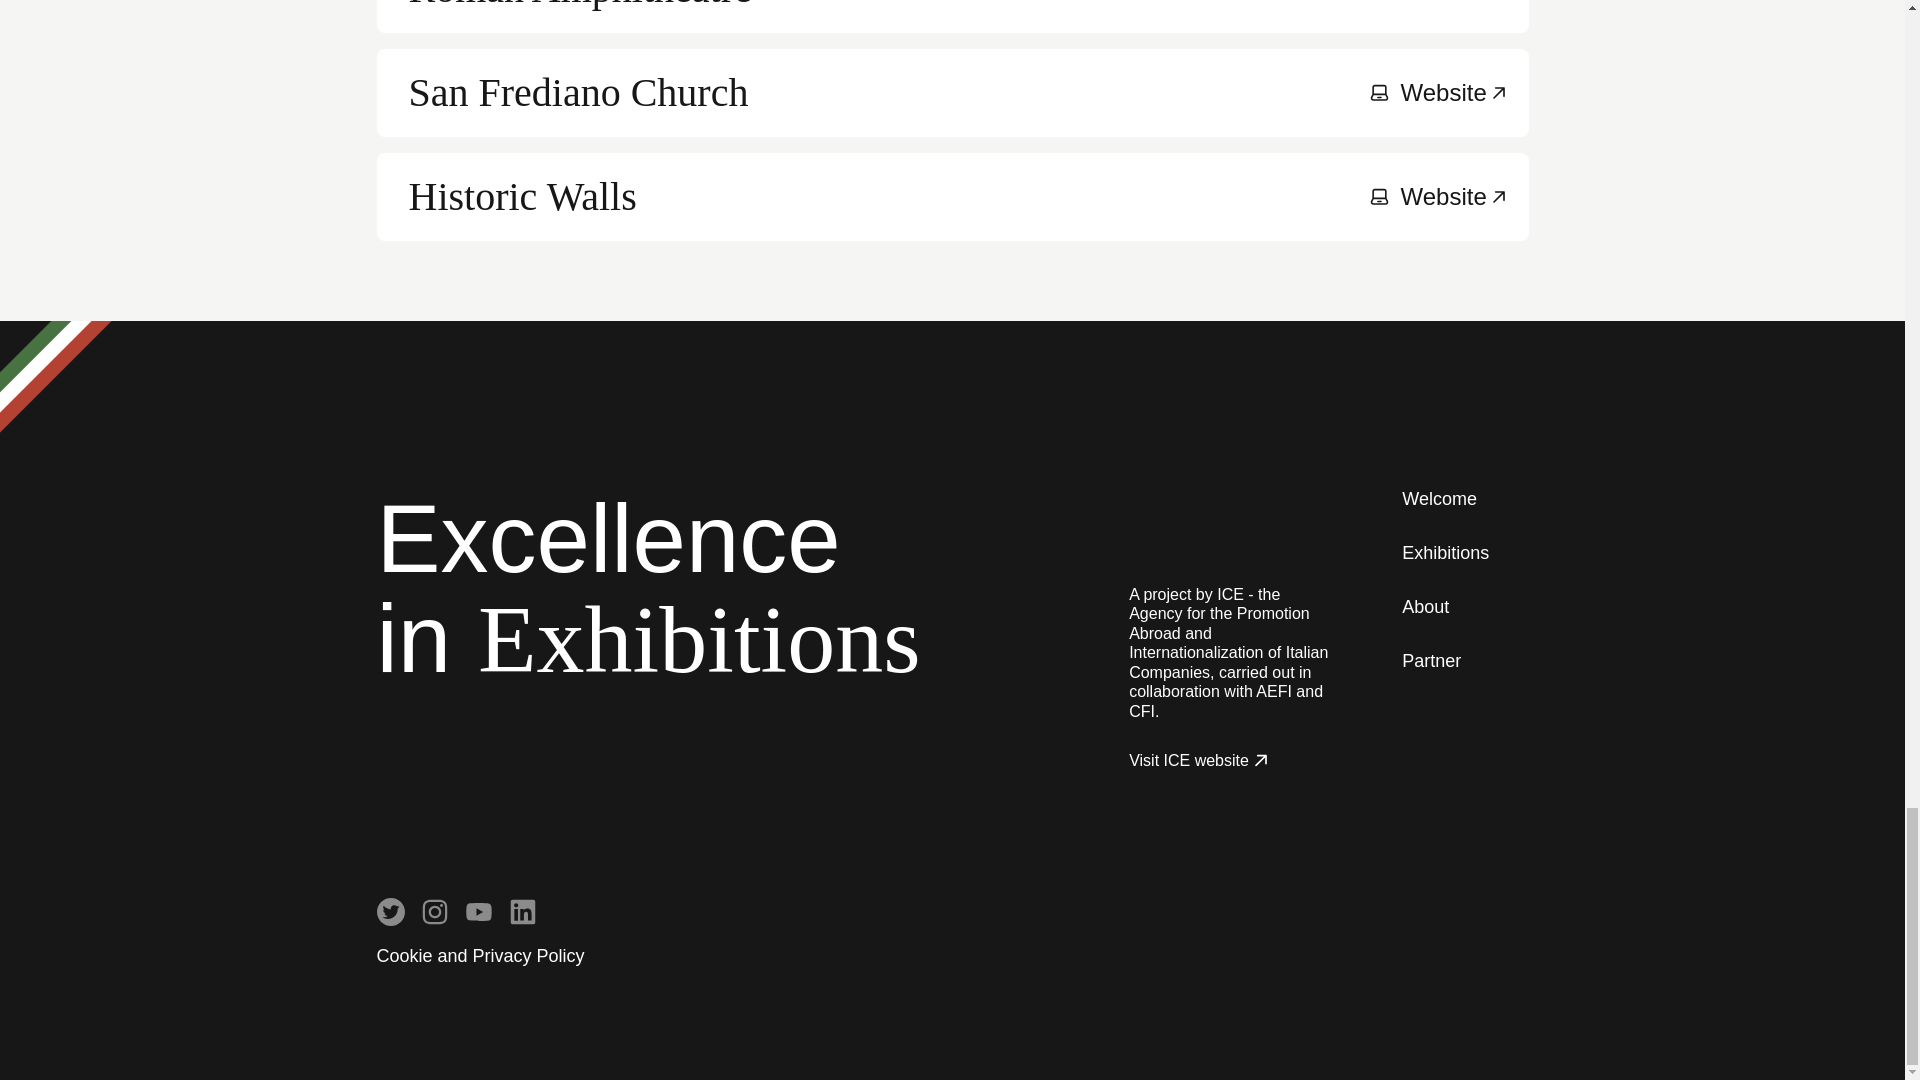 This screenshot has height=1080, width=1920. I want to click on Instagram, so click(952, 16).